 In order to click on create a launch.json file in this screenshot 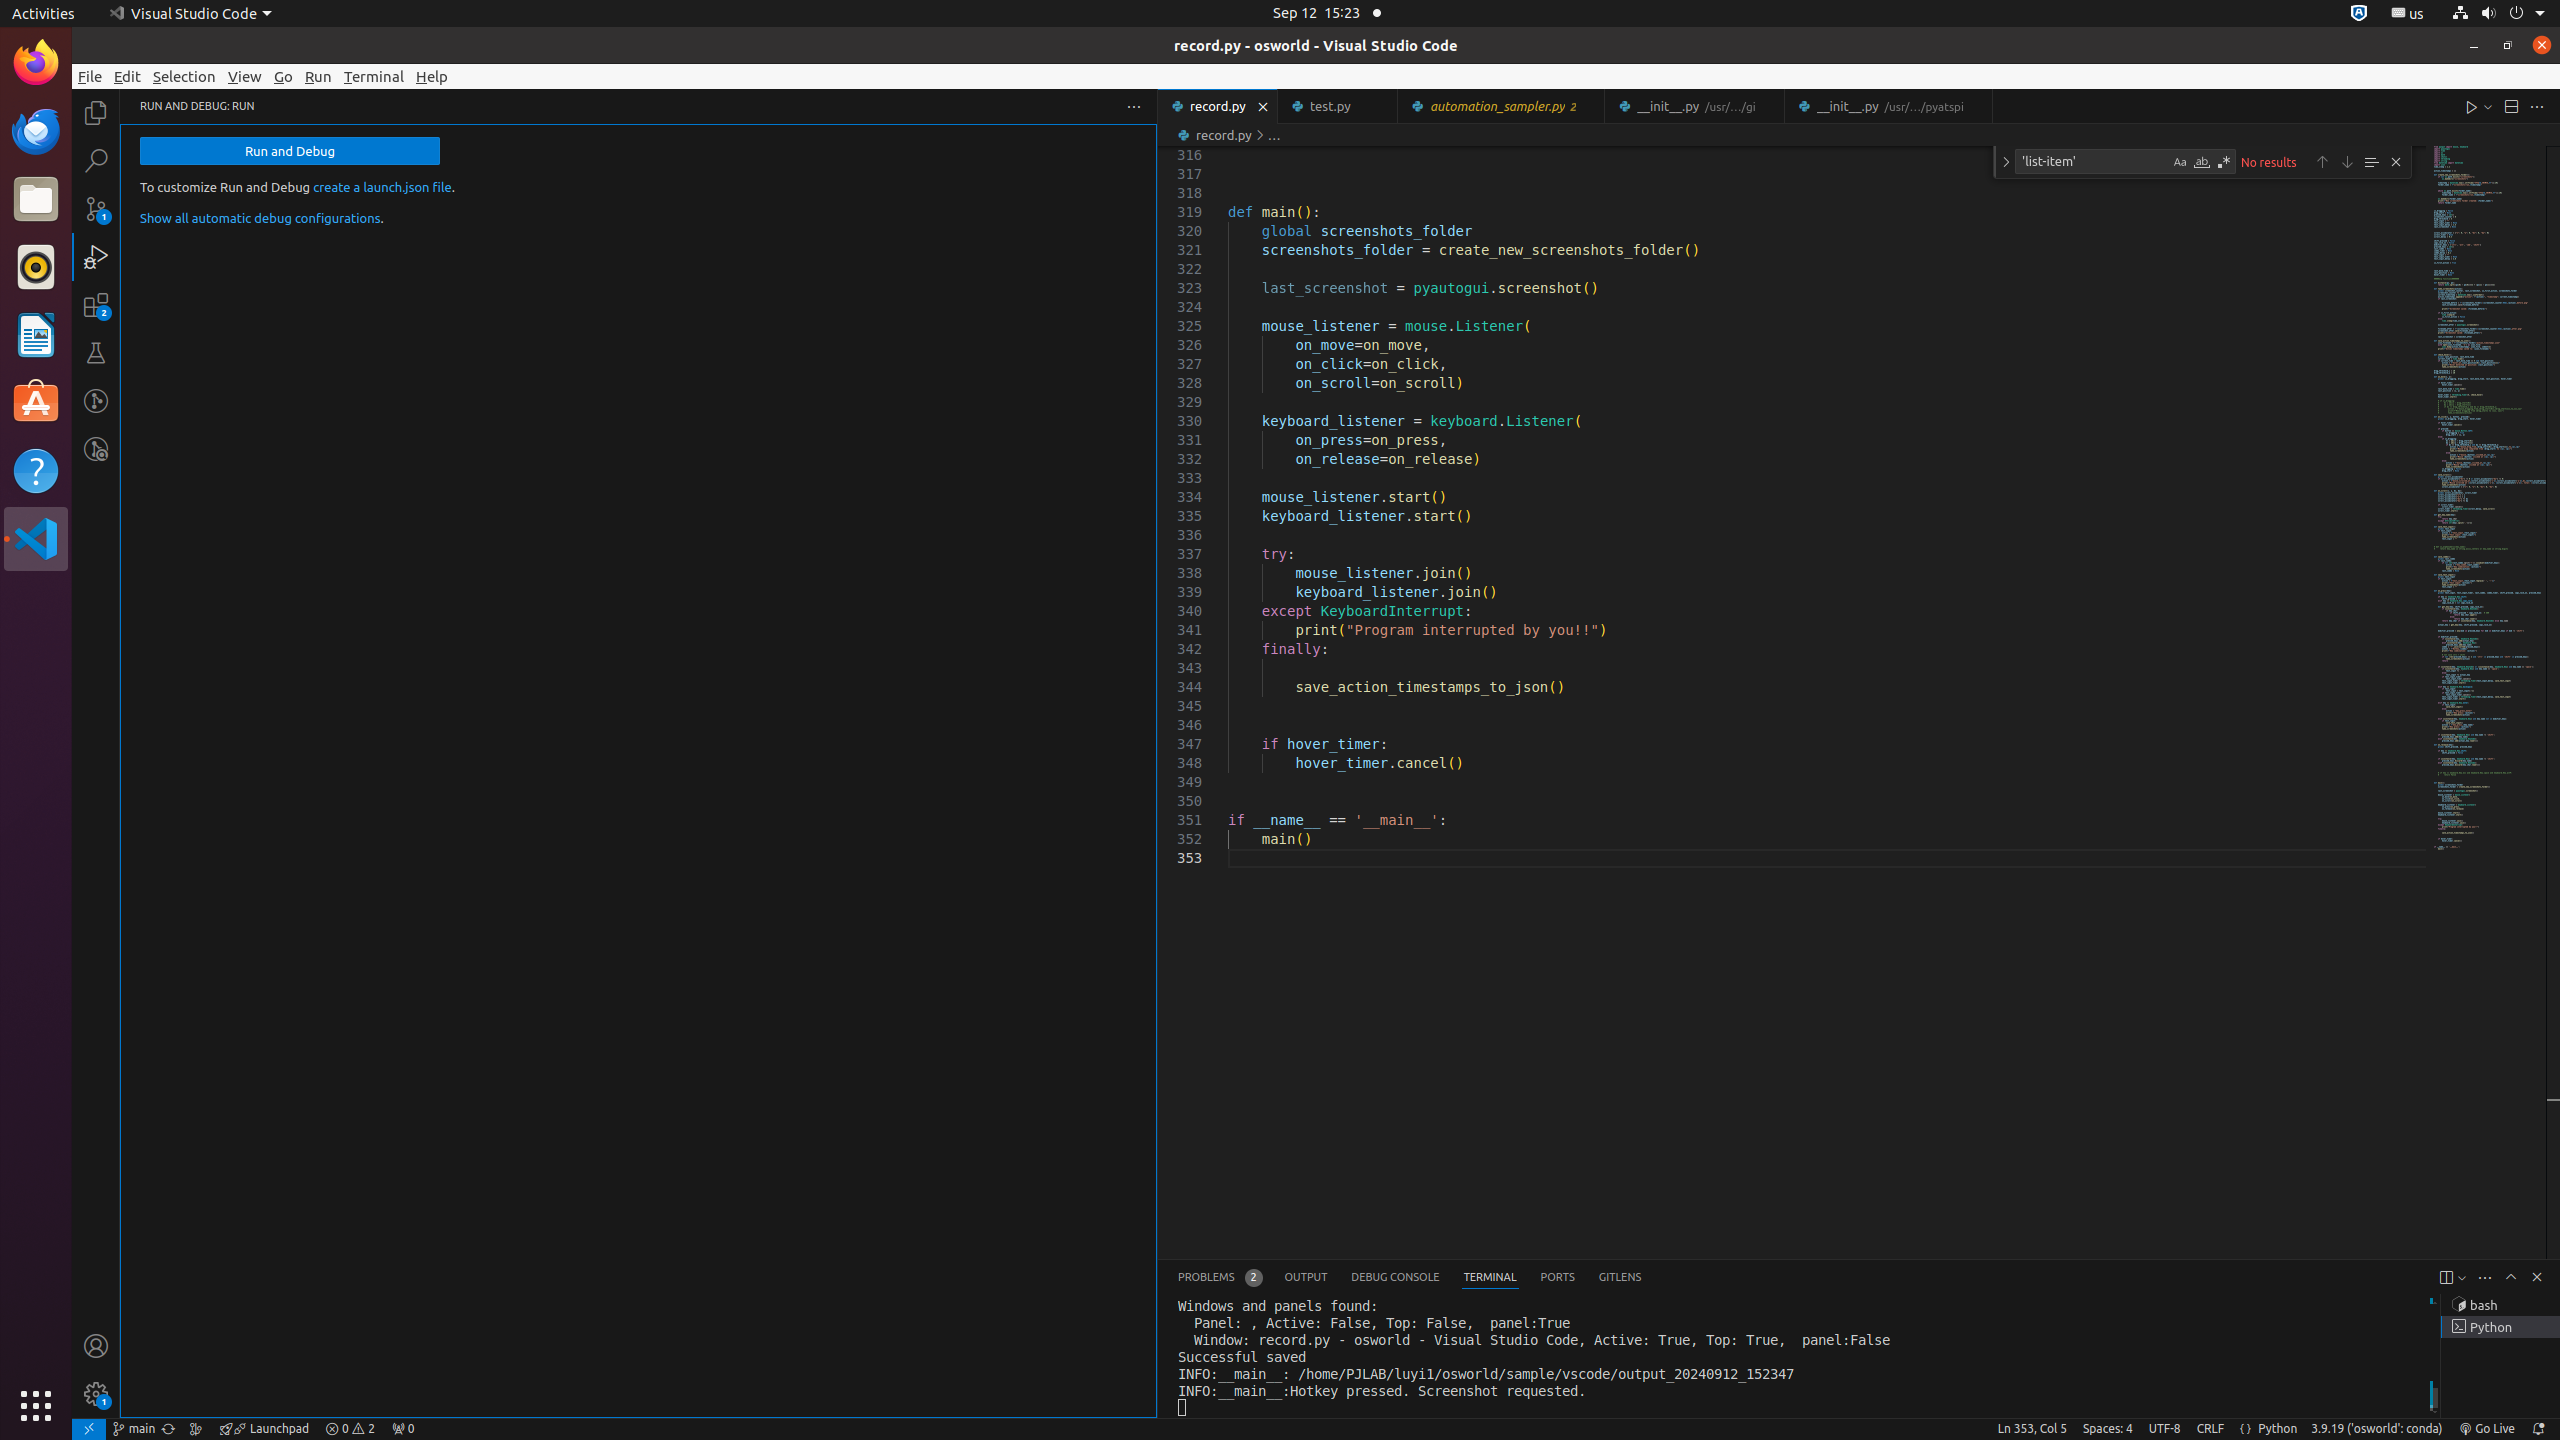, I will do `click(382, 187)`.